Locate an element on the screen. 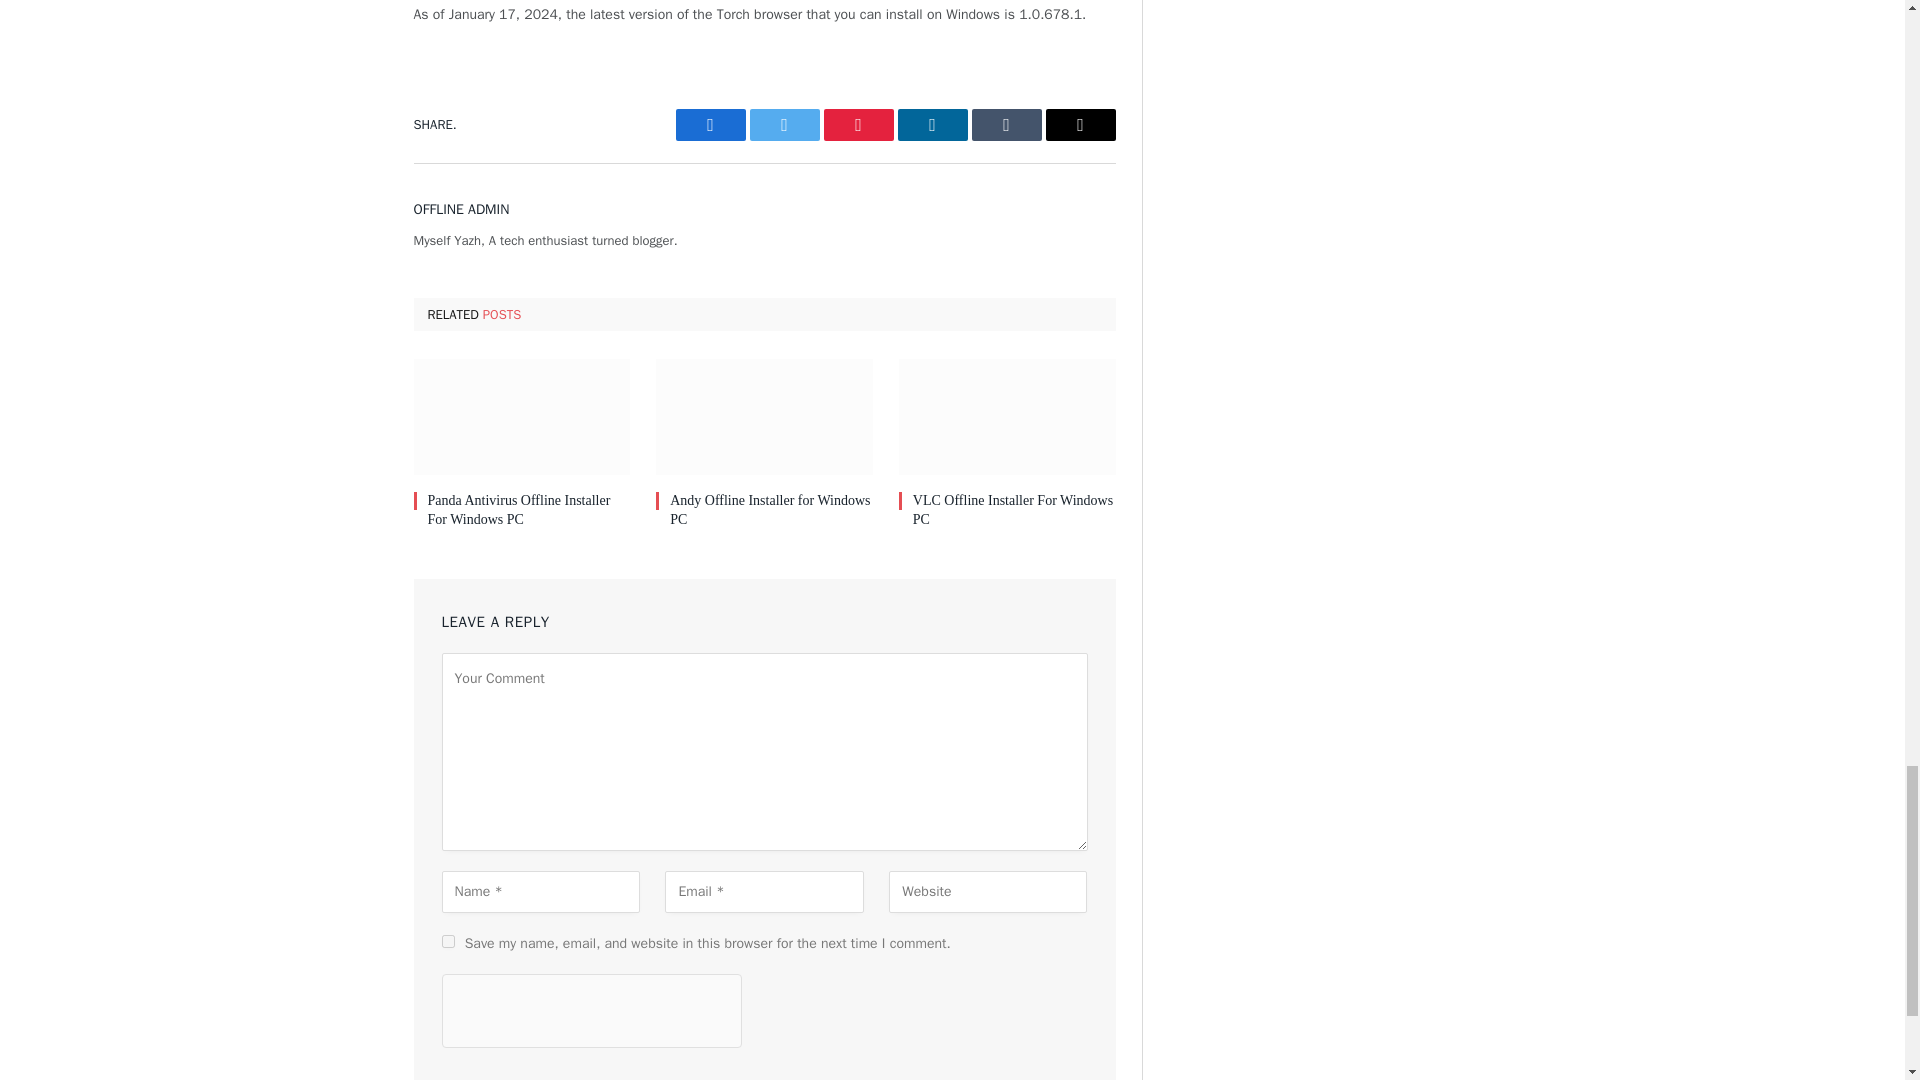  Twitter is located at coordinates (784, 125).